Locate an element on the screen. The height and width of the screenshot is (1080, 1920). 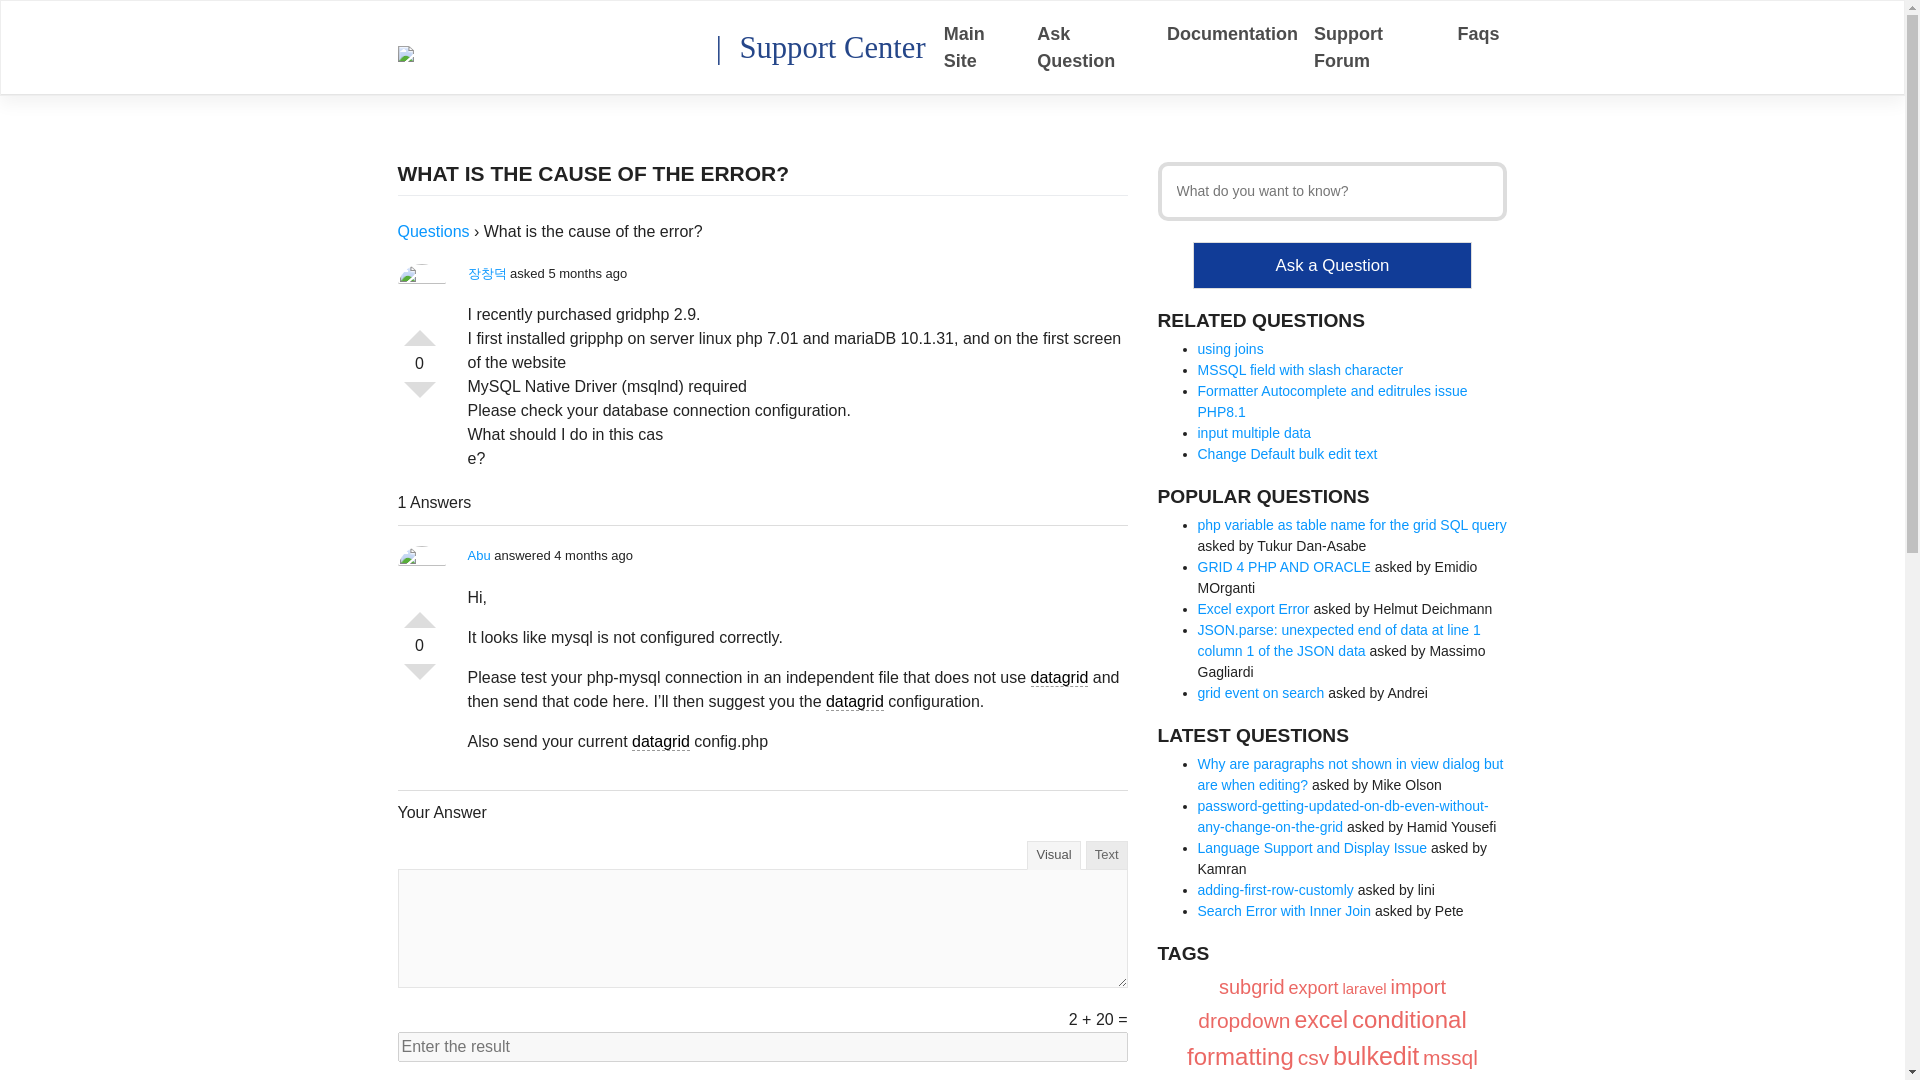
Faqs is located at coordinates (1478, 34).